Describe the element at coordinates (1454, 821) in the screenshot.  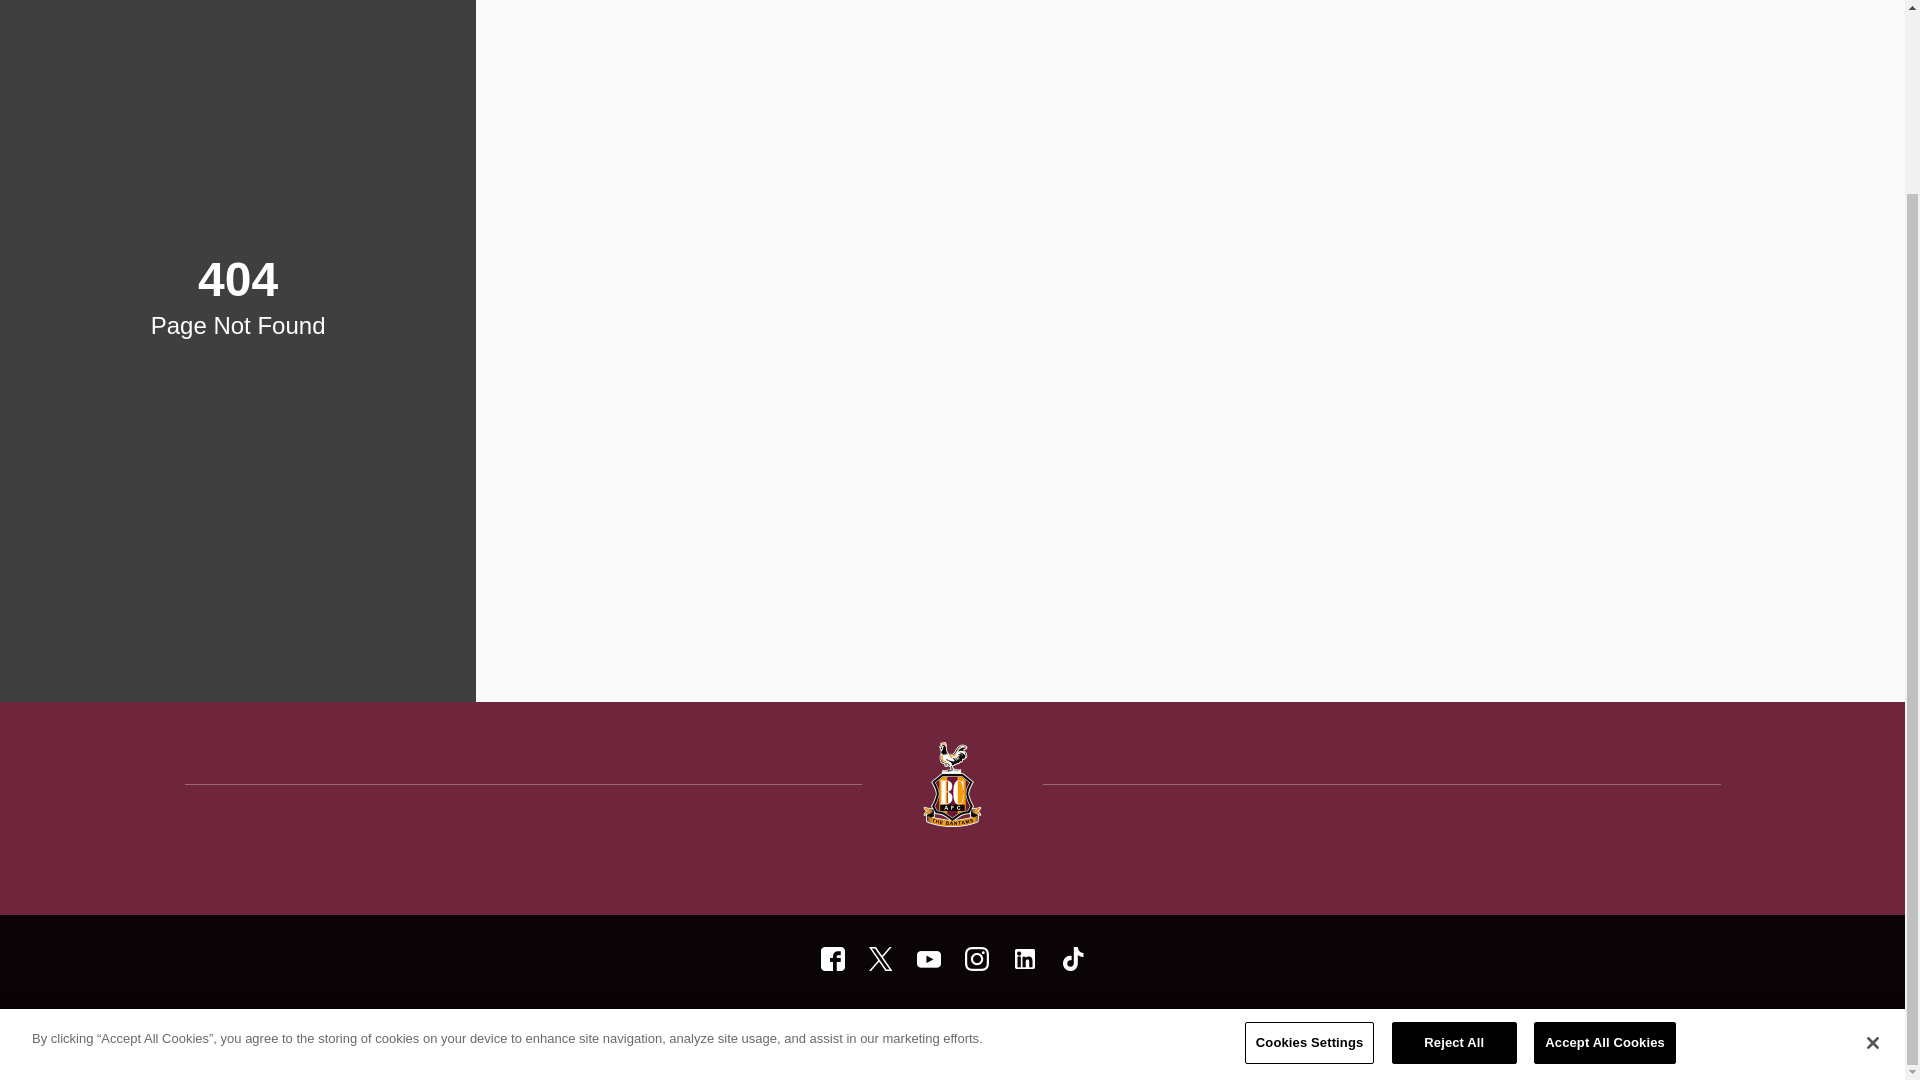
I see `Reject All` at that location.